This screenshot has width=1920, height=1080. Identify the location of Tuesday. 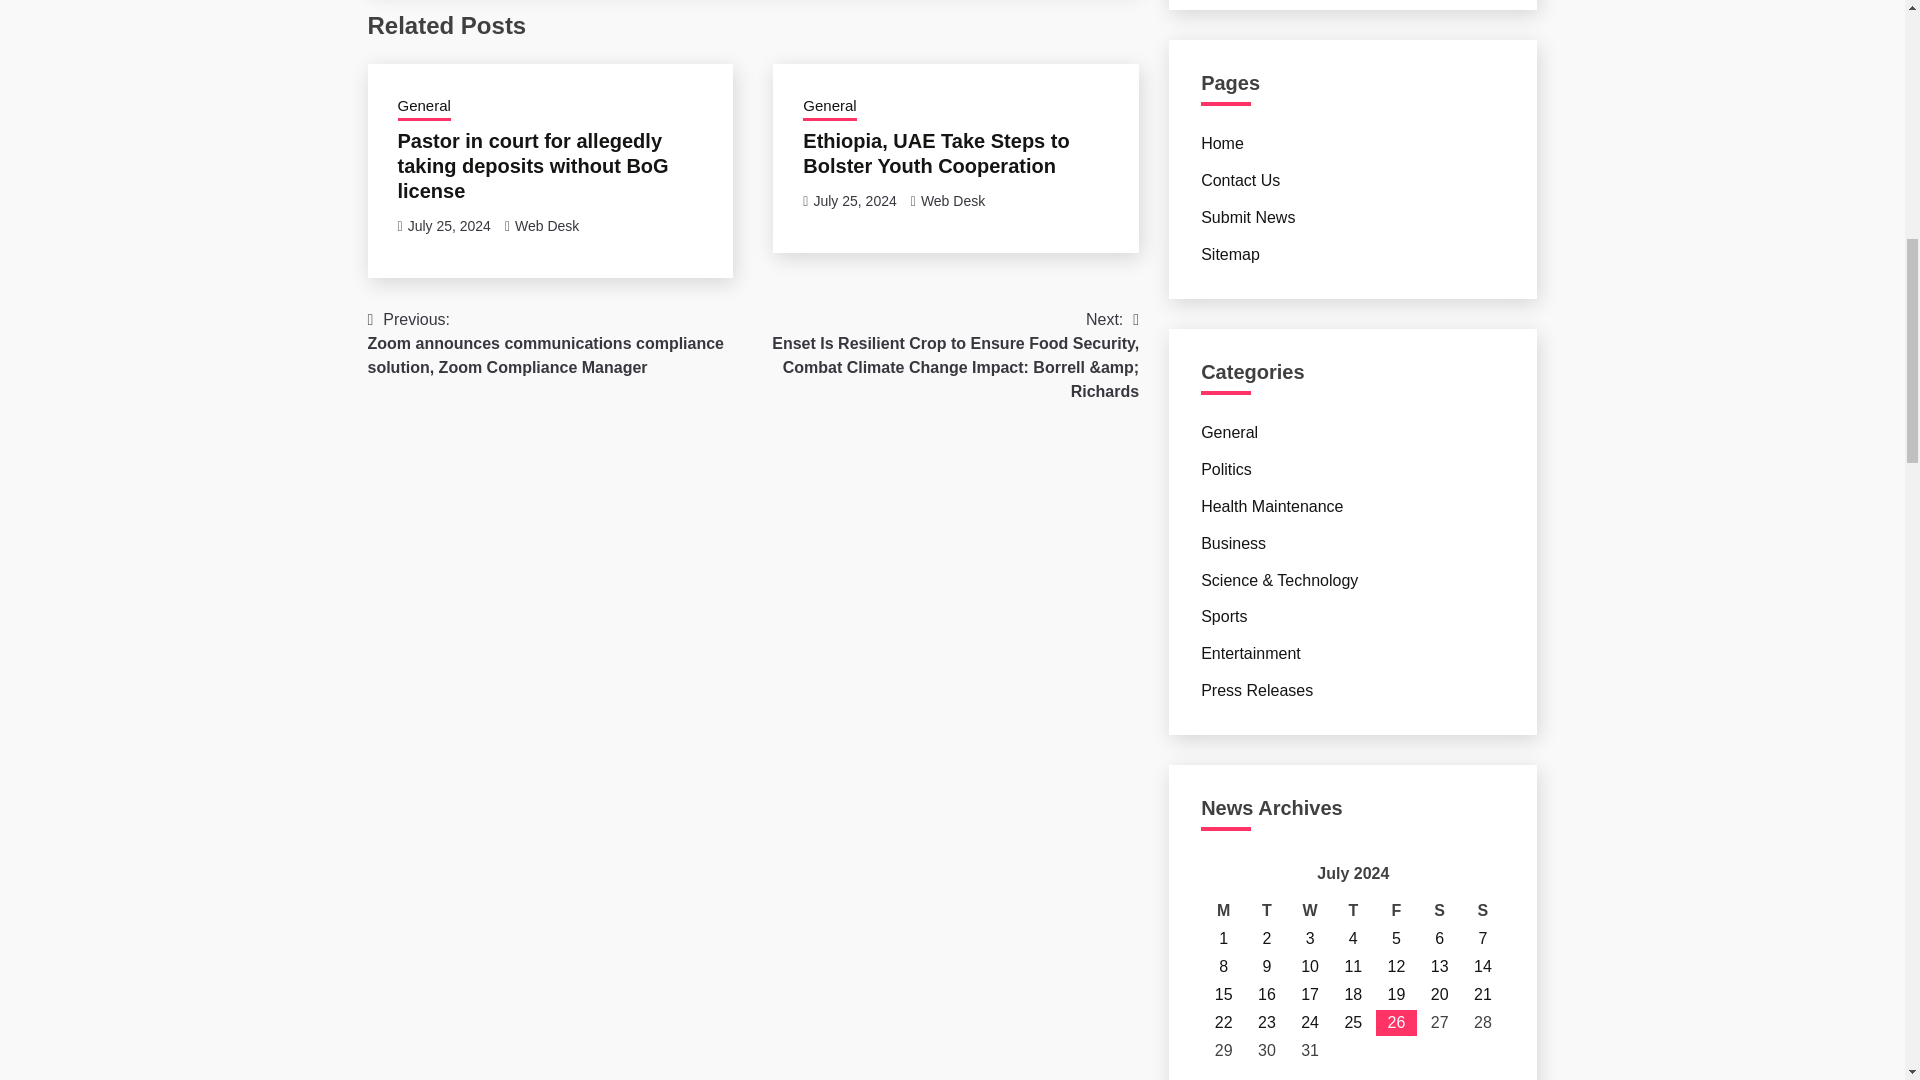
(1266, 910).